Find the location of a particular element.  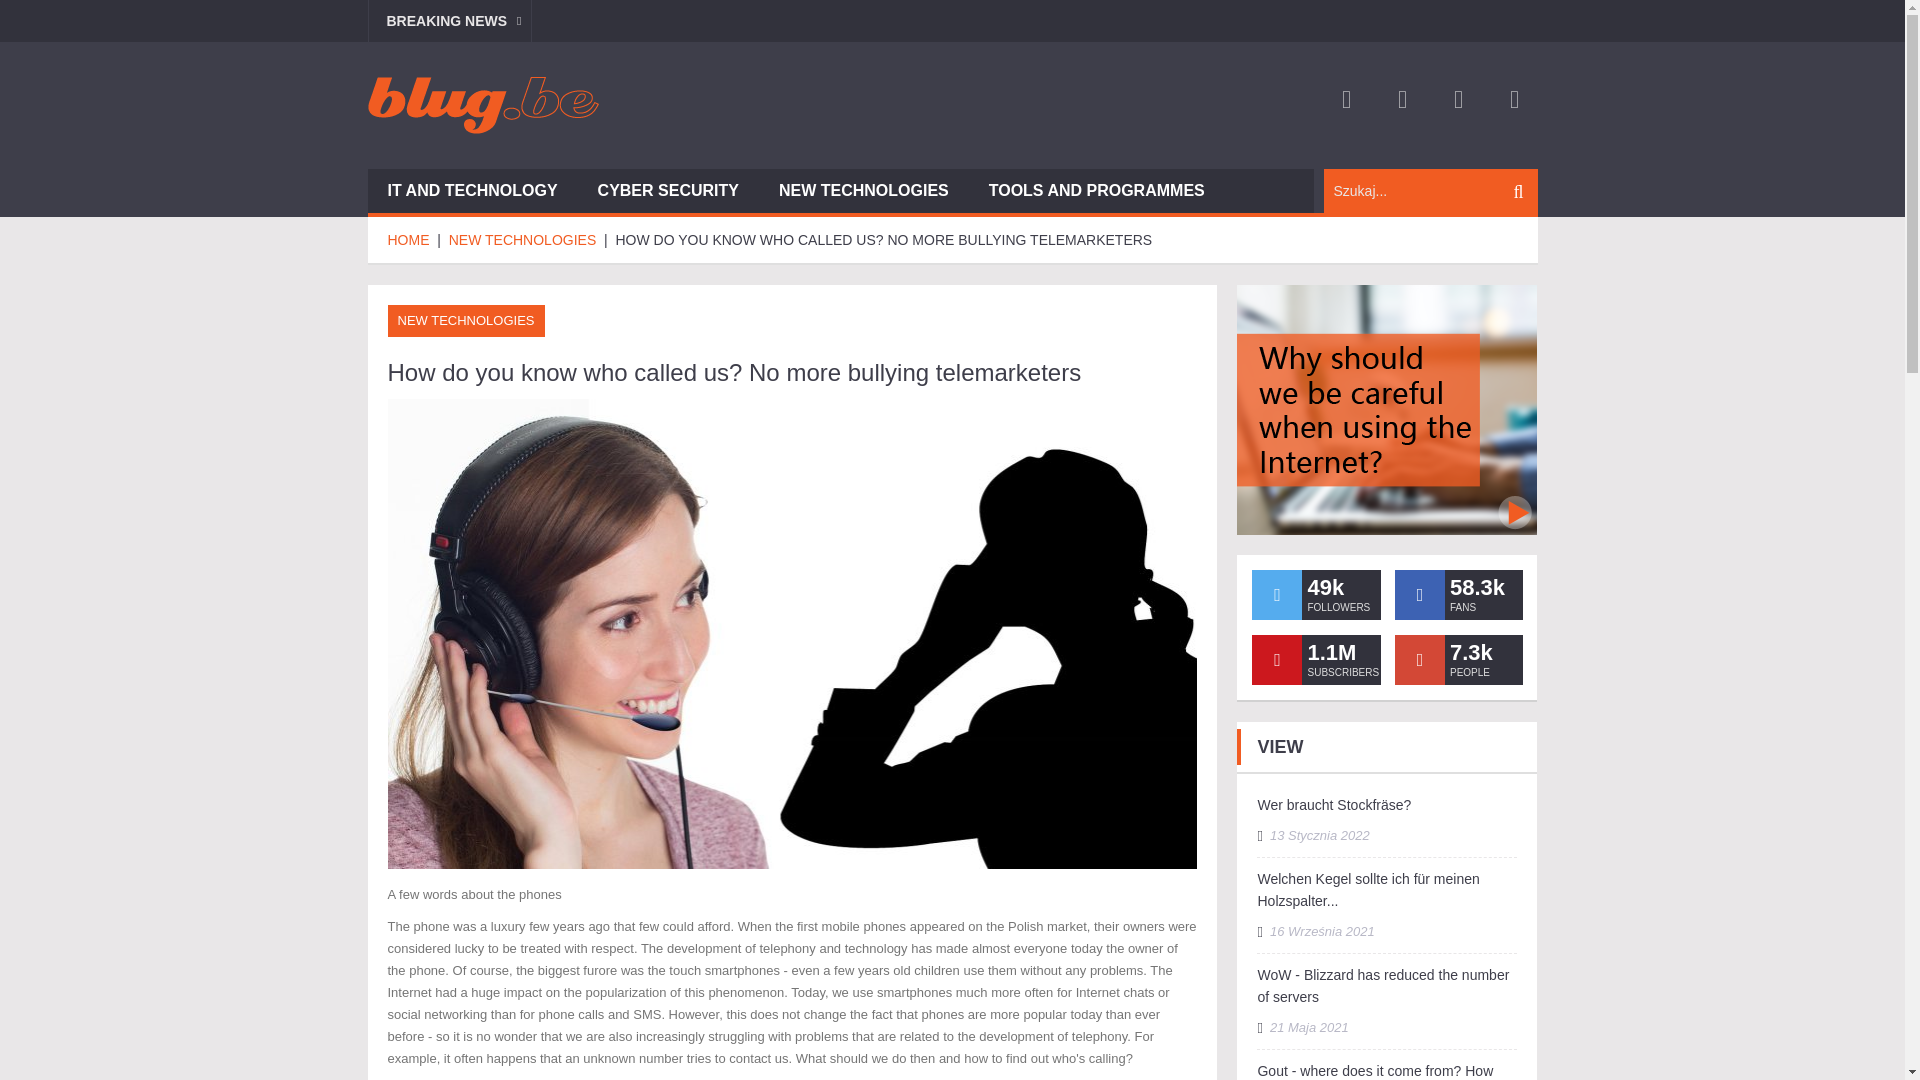

IT AND TECHNOLOGY is located at coordinates (472, 190).